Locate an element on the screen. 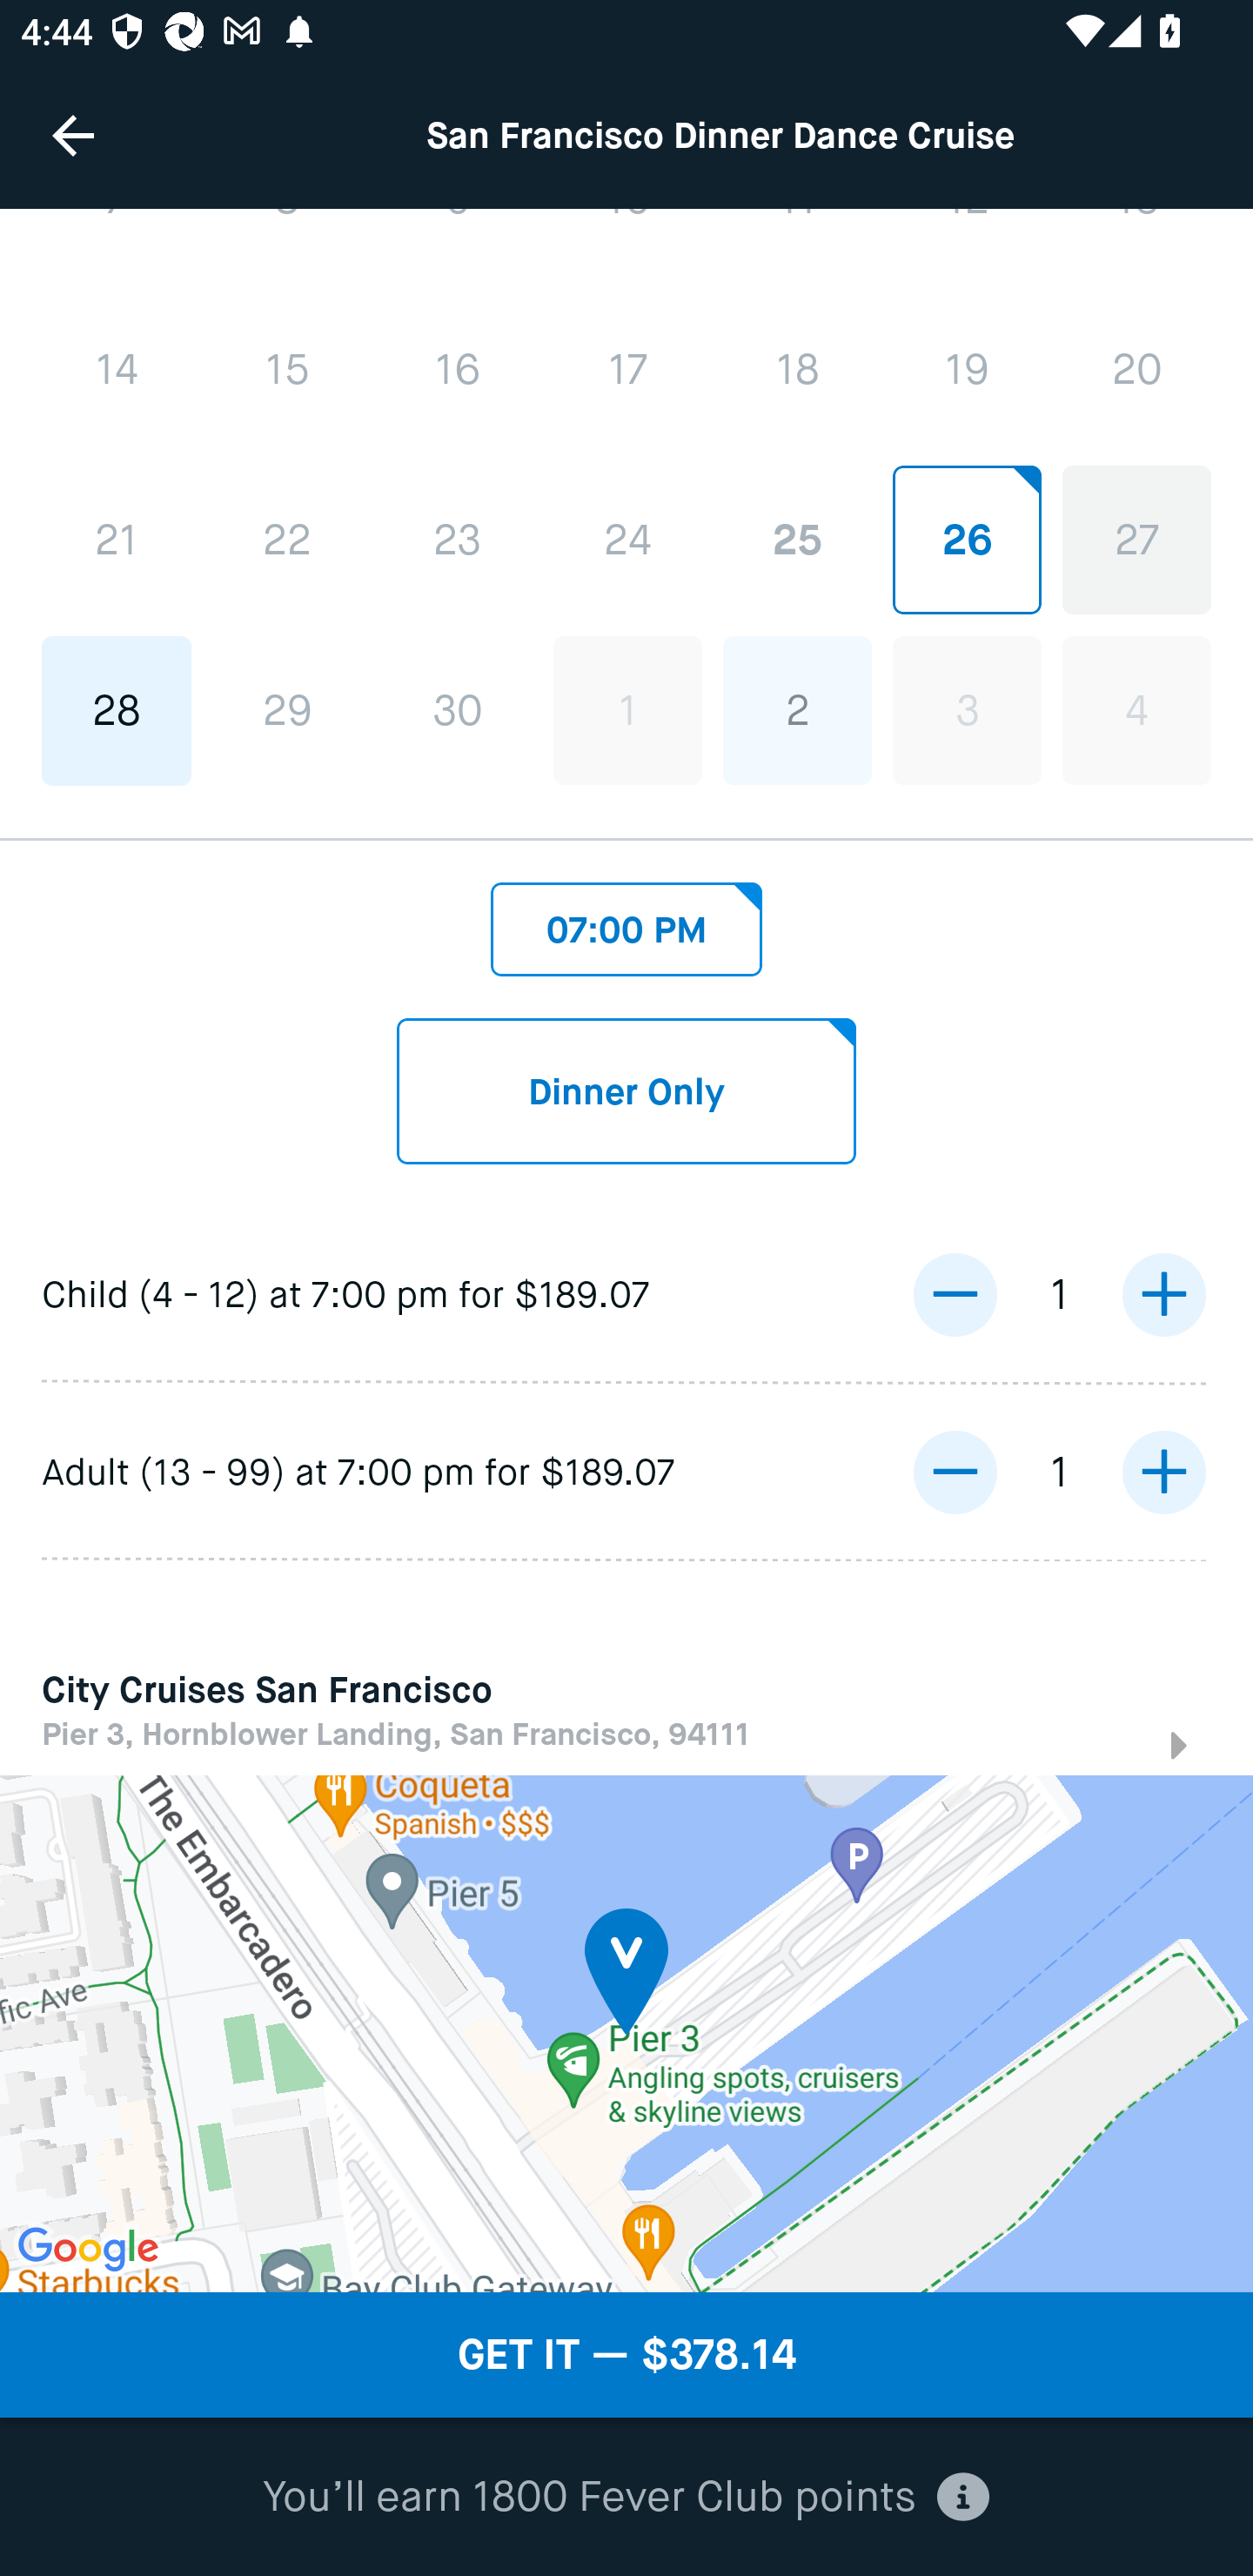  15 is located at coordinates (287, 371).